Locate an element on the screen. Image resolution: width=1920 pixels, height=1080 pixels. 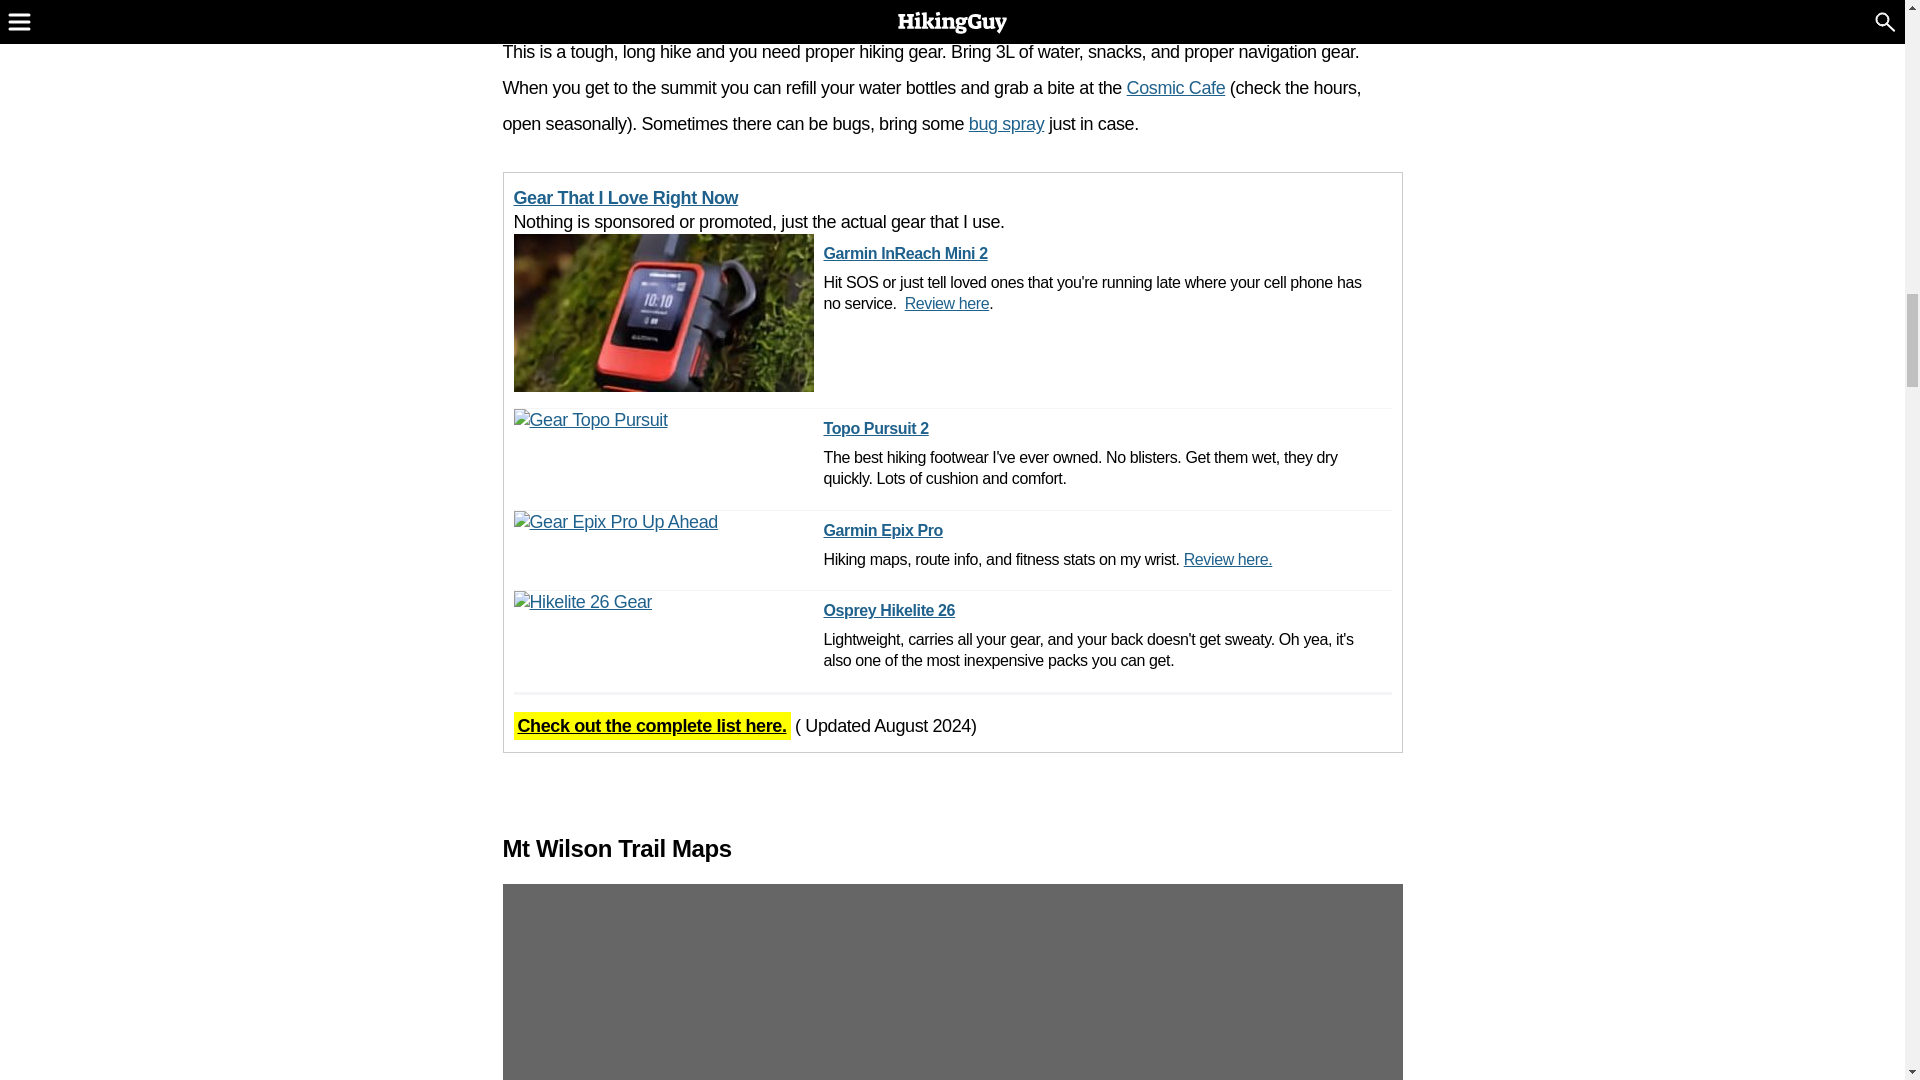
Garmin InReach Mini 2 is located at coordinates (1102, 254).